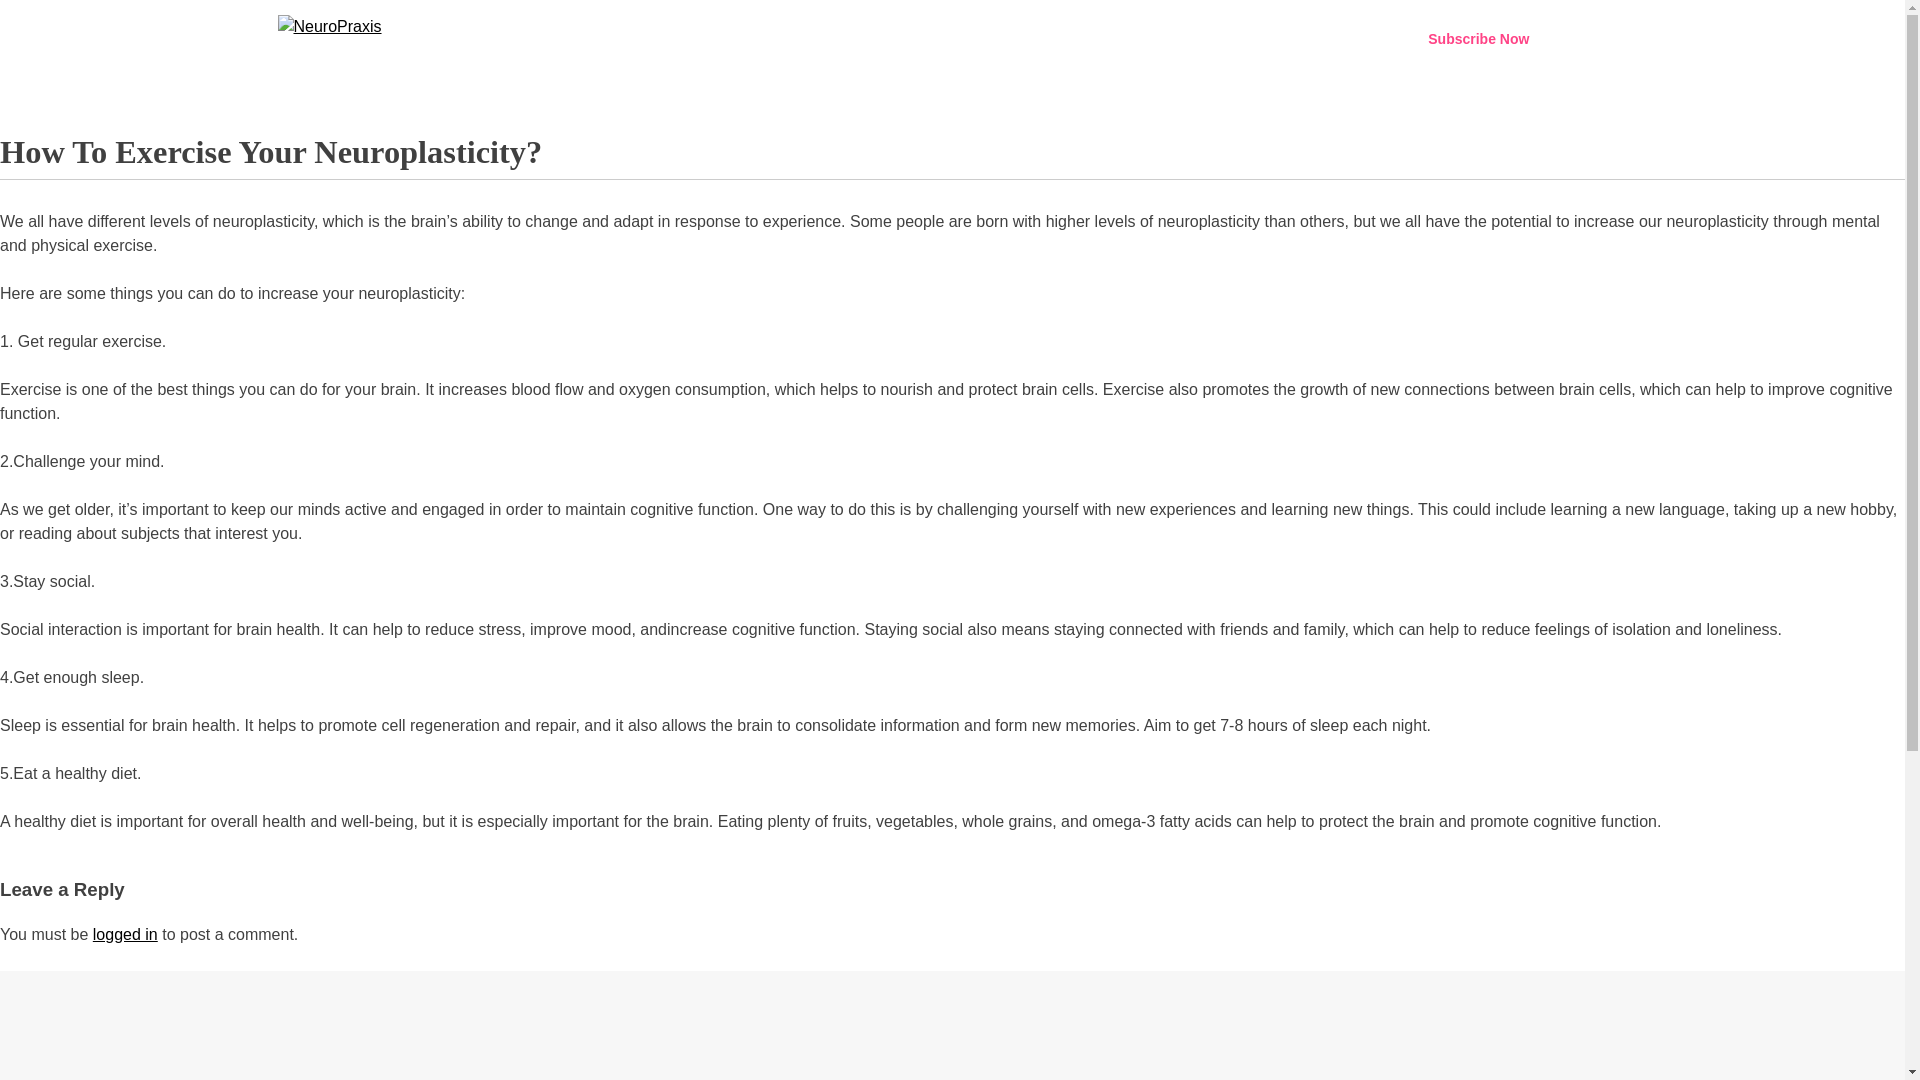  I want to click on Framework, so click(1036, 40).